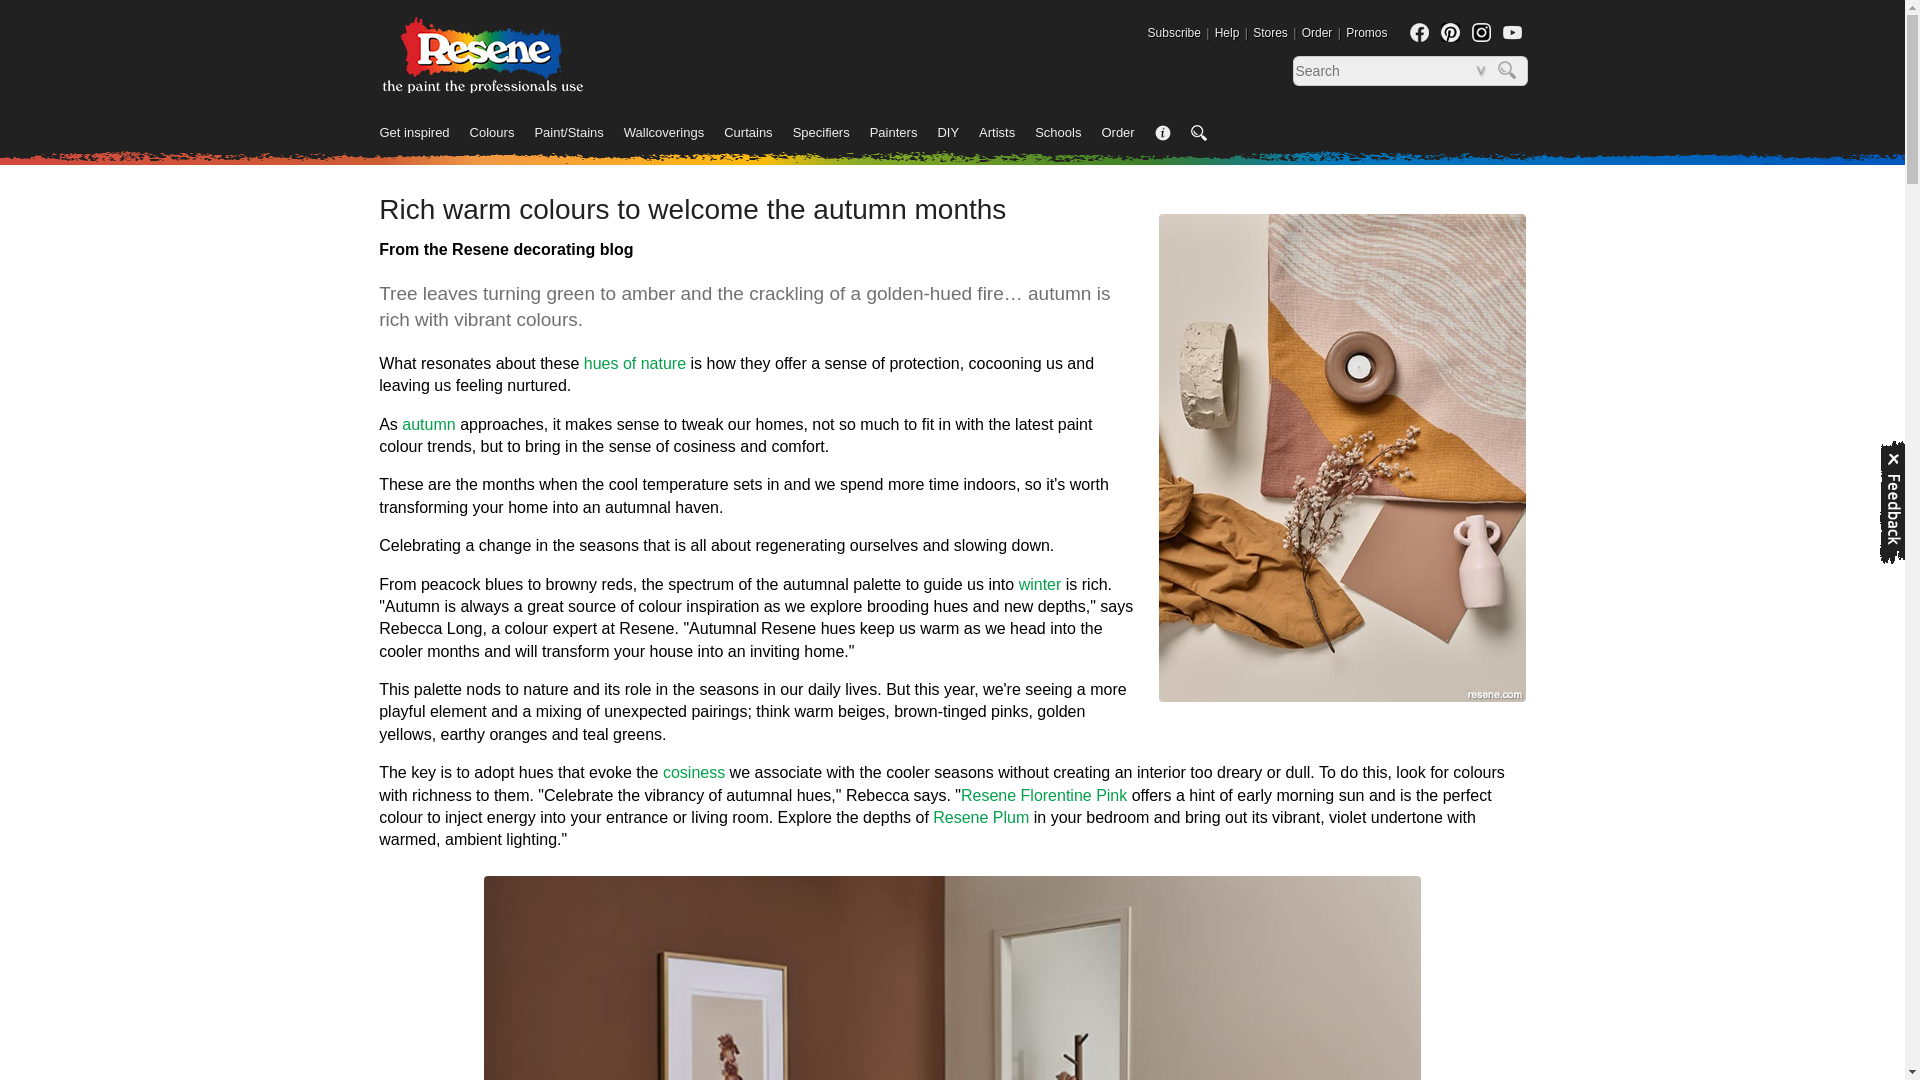 Image resolution: width=1920 pixels, height=1080 pixels. I want to click on Follow us on Facebook, so click(1418, 32).